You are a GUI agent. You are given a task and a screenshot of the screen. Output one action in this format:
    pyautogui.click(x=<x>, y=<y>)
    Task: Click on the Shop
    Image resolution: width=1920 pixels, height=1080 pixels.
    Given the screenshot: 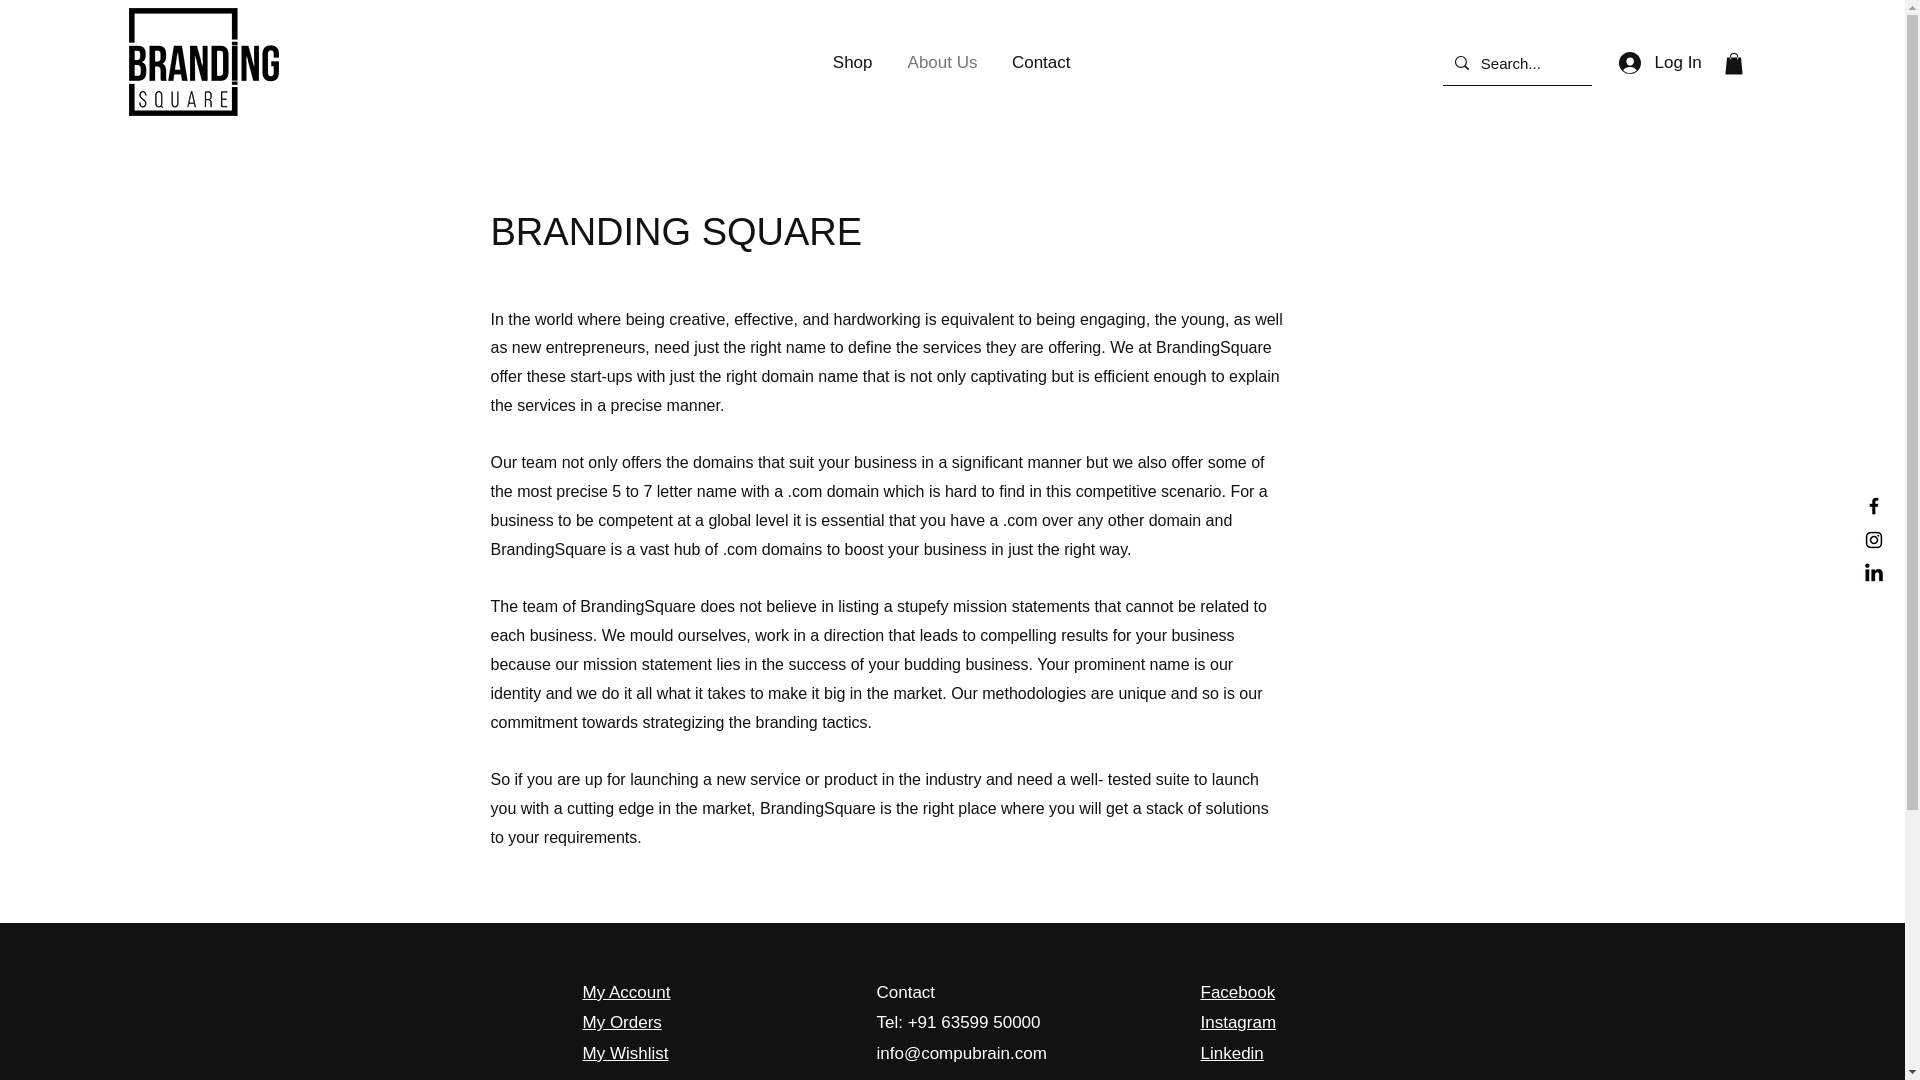 What is the action you would take?
    pyautogui.click(x=852, y=62)
    